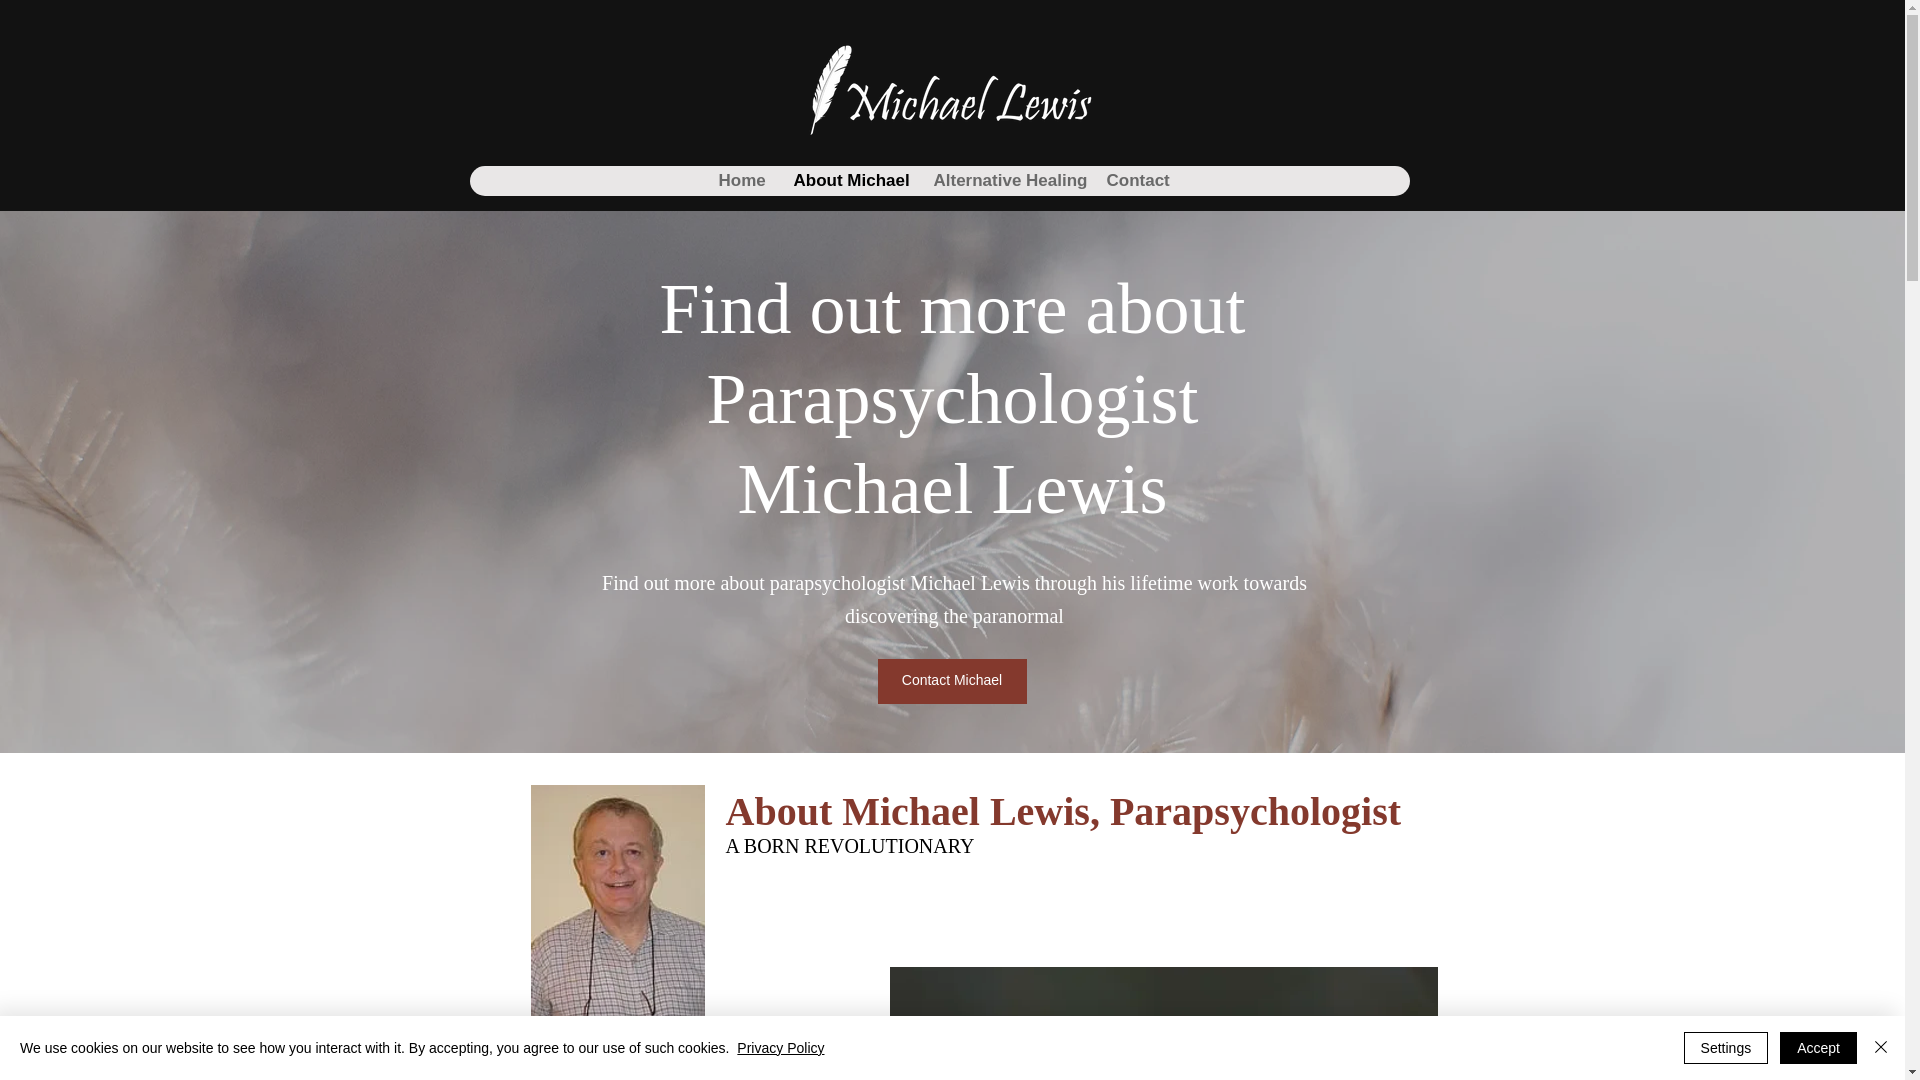  What do you see at coordinates (1818, 1048) in the screenshot?
I see `Accept` at bounding box center [1818, 1048].